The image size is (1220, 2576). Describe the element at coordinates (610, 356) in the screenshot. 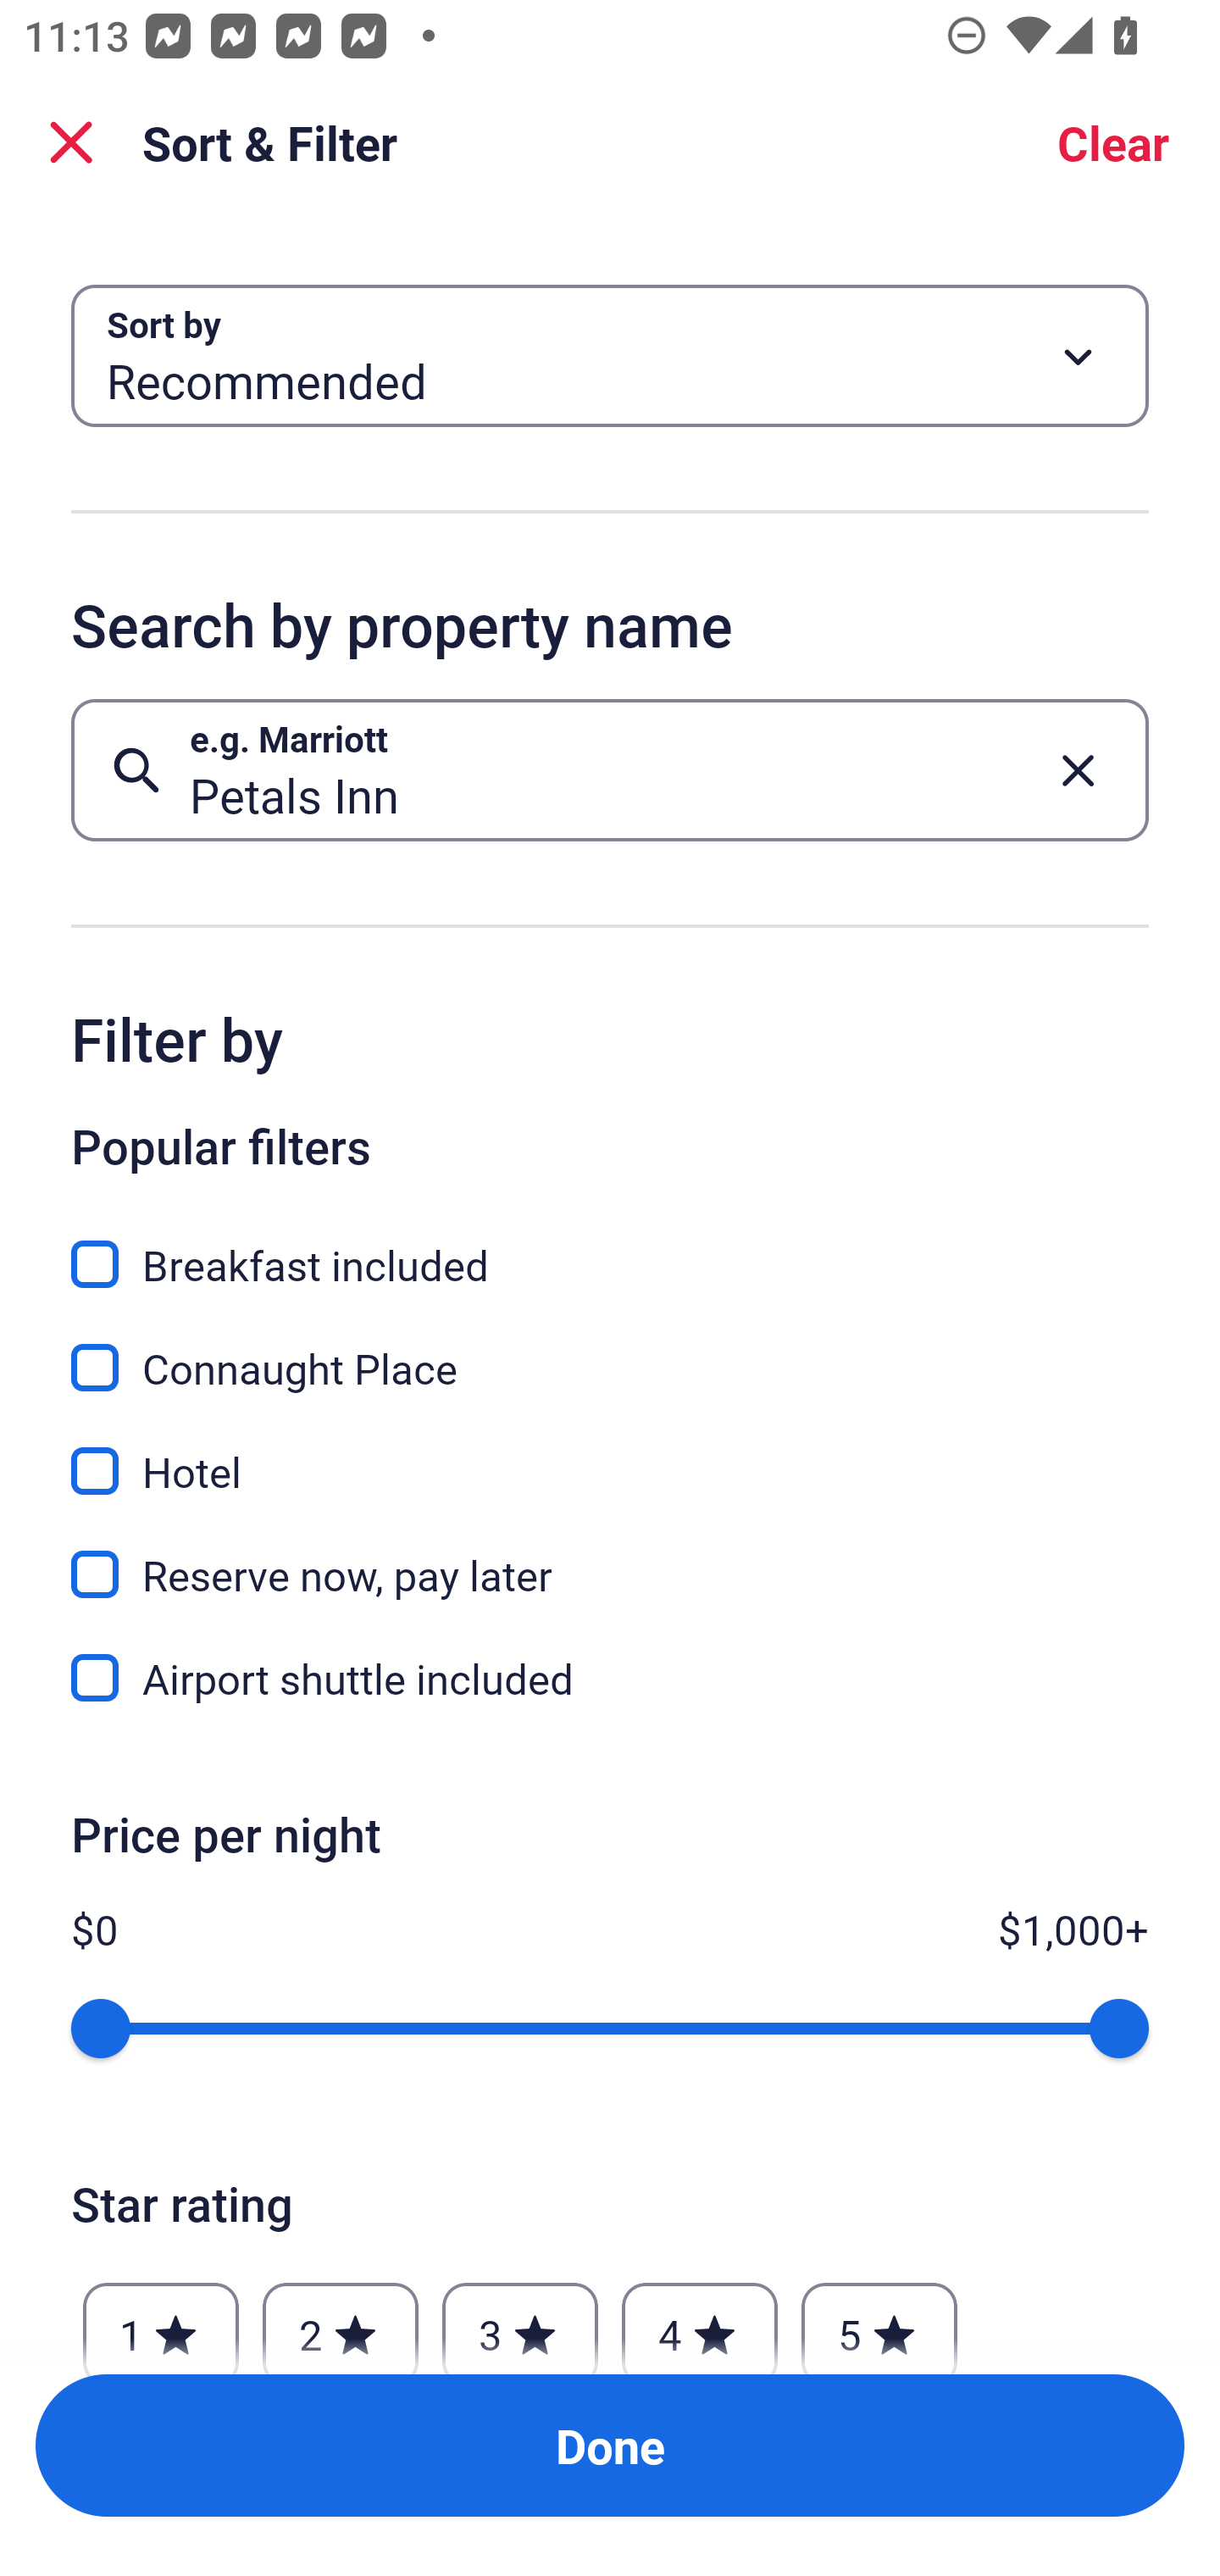

I see `Sort by Button Recommended` at that location.